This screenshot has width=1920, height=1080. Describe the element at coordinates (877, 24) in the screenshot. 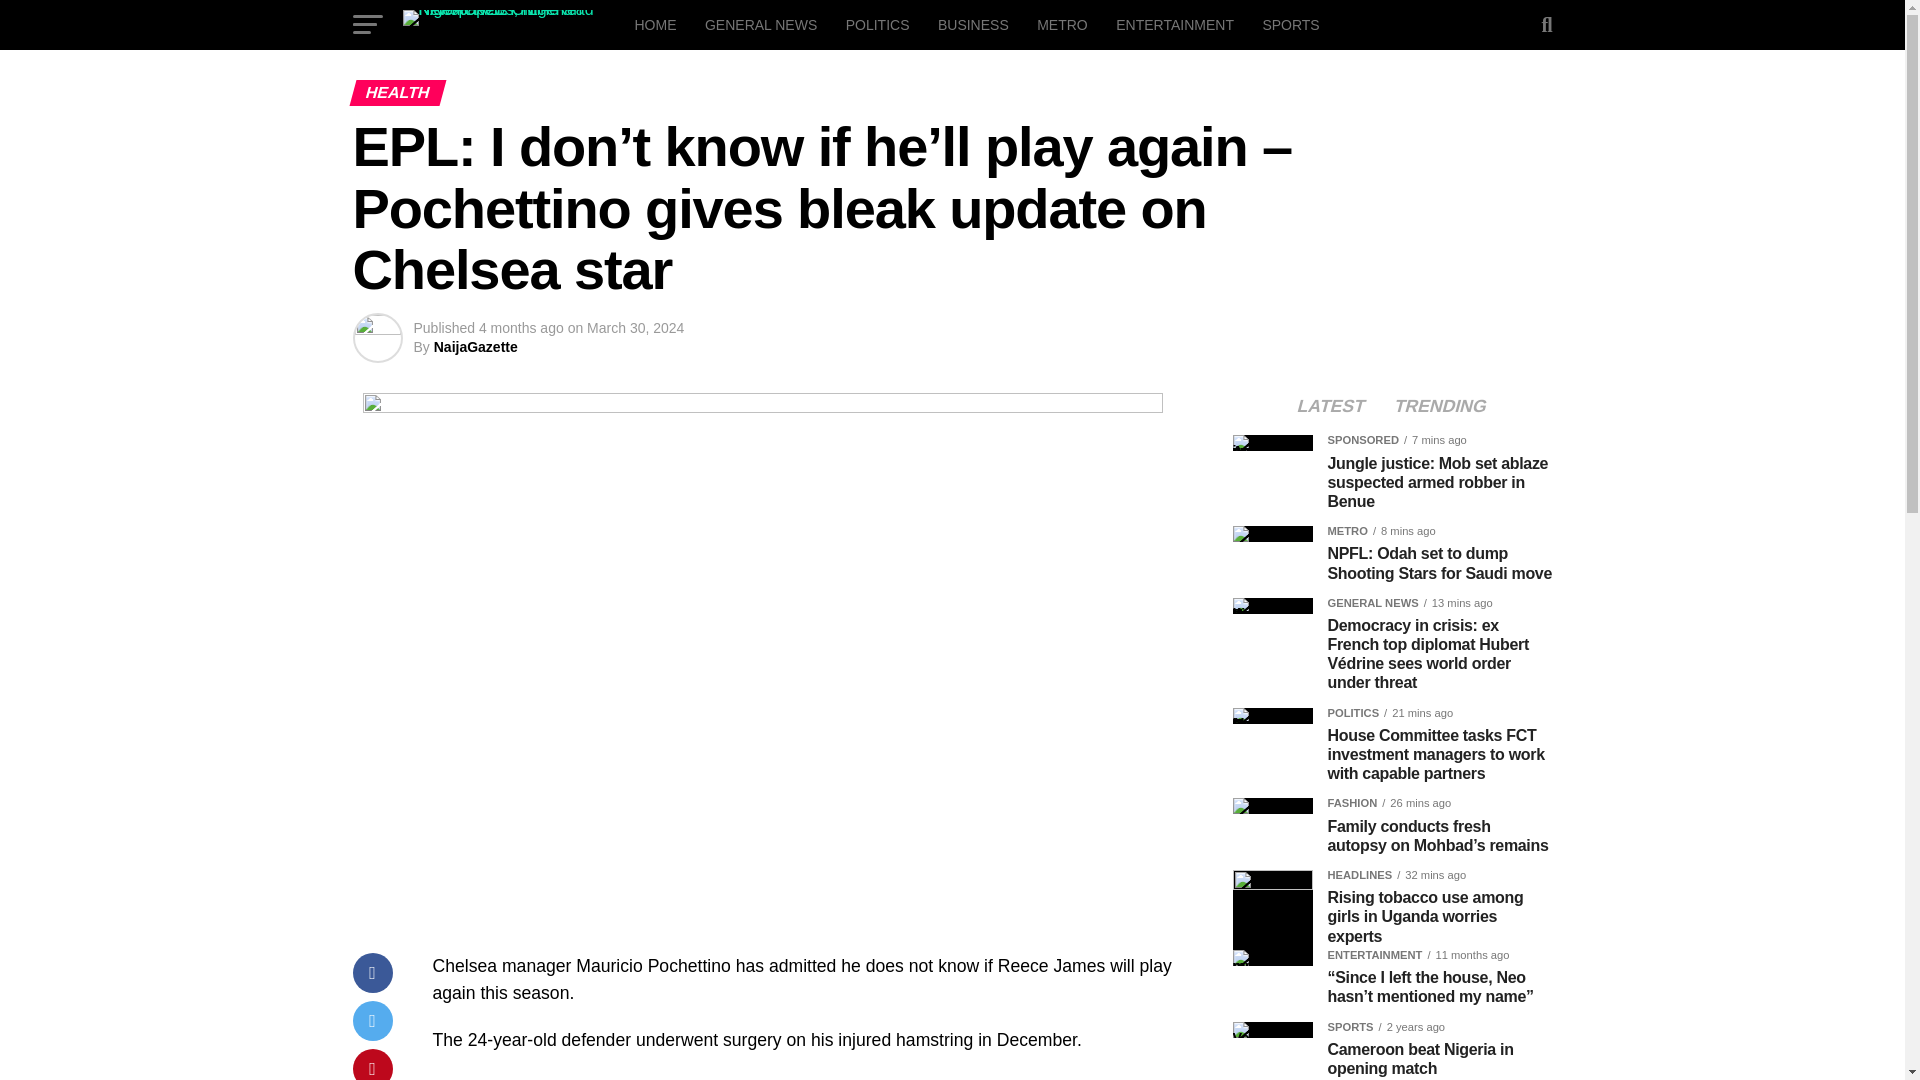

I see `POLITICS` at that location.